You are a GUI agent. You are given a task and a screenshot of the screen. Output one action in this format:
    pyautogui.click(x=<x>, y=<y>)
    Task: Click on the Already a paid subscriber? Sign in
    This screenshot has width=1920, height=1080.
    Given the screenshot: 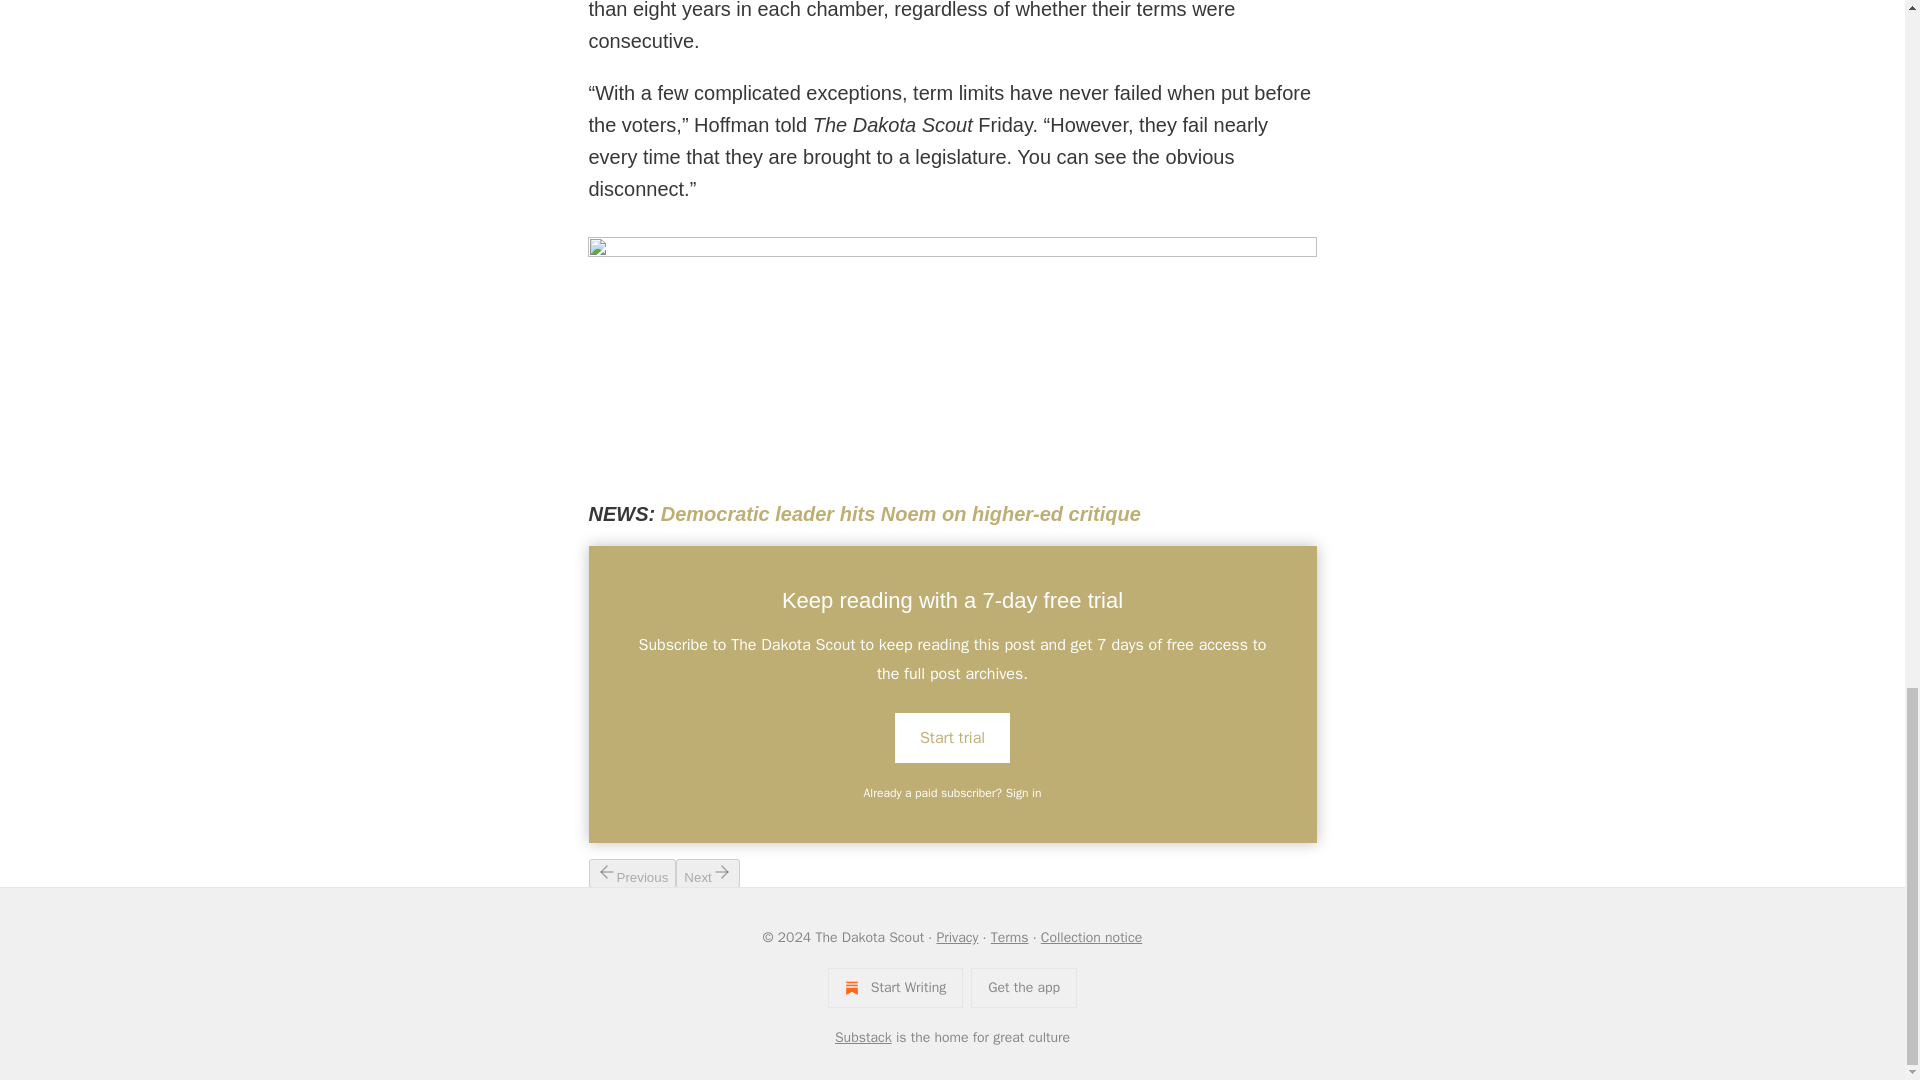 What is the action you would take?
    pyautogui.click(x=953, y=793)
    